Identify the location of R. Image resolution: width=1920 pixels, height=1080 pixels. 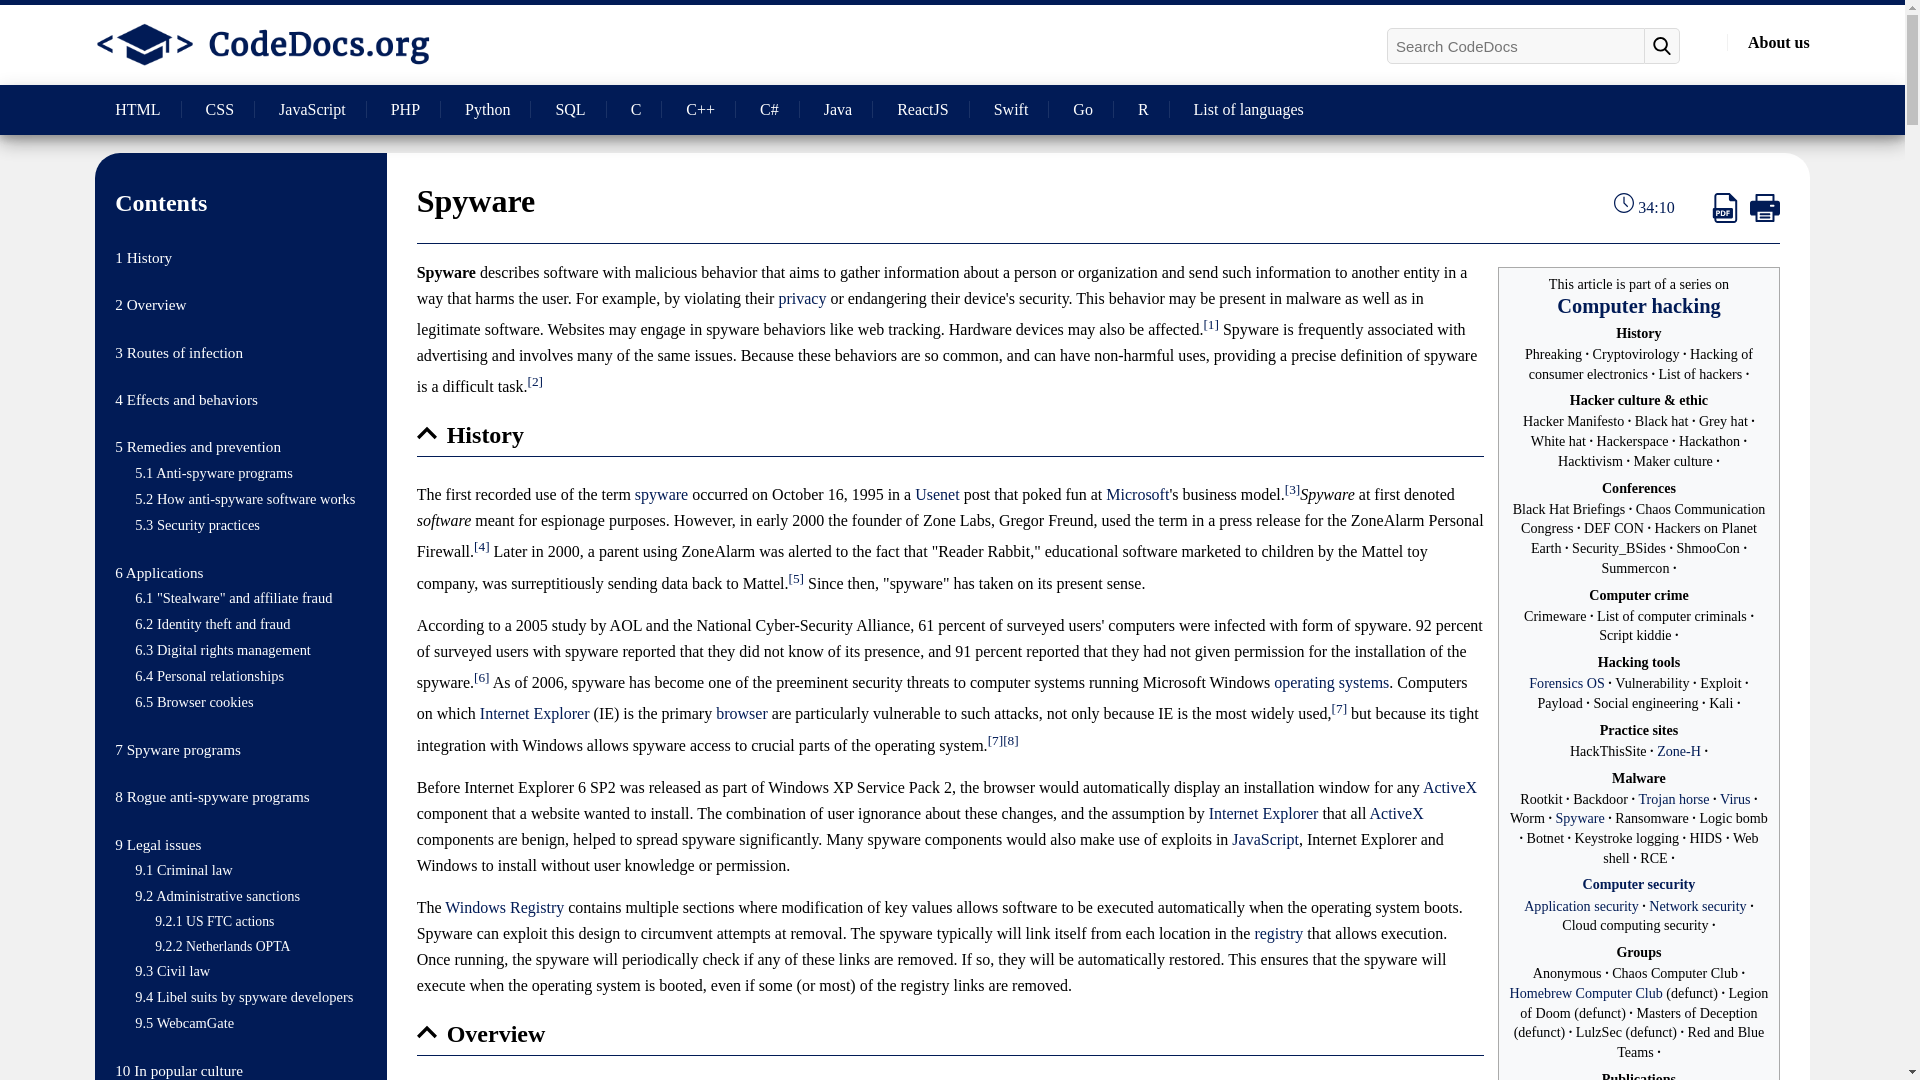
(1143, 109).